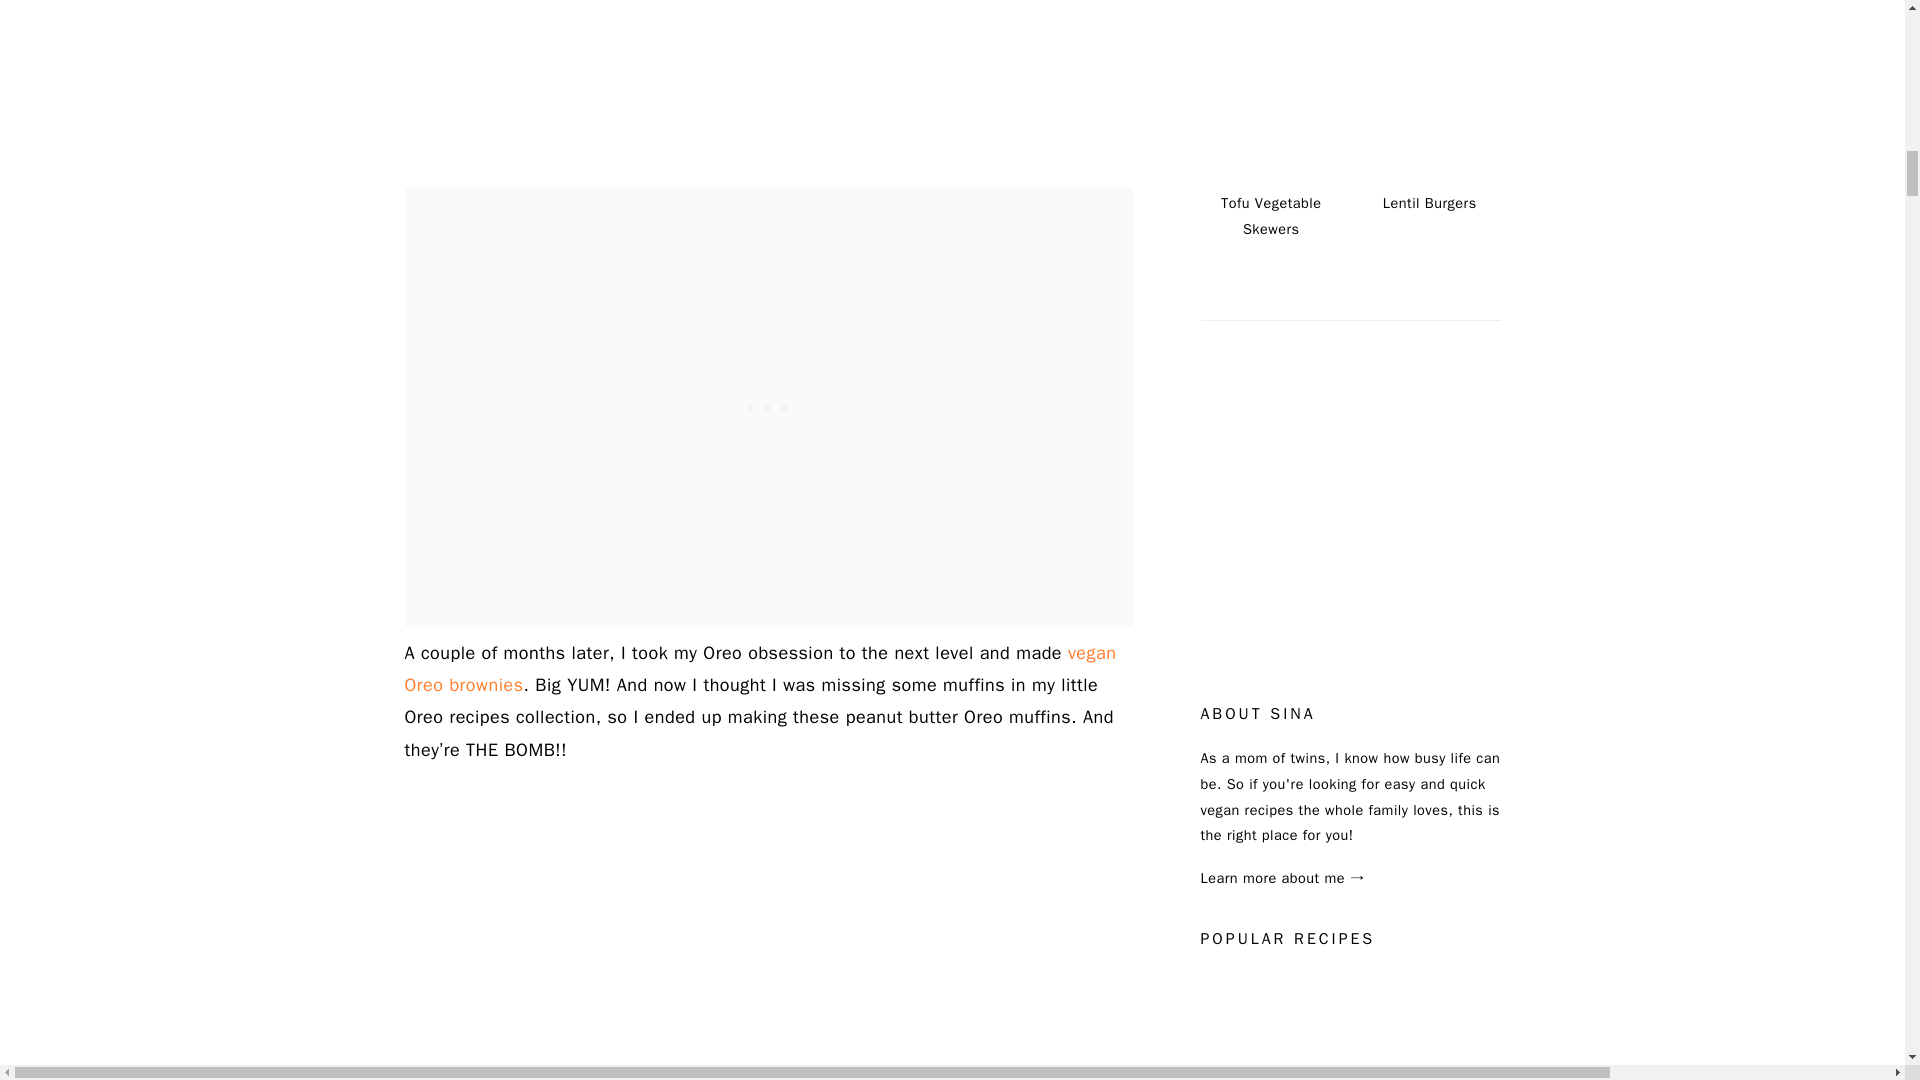 The image size is (1920, 1080). What do you see at coordinates (759, 668) in the screenshot?
I see `vegan Oreo brownies` at bounding box center [759, 668].